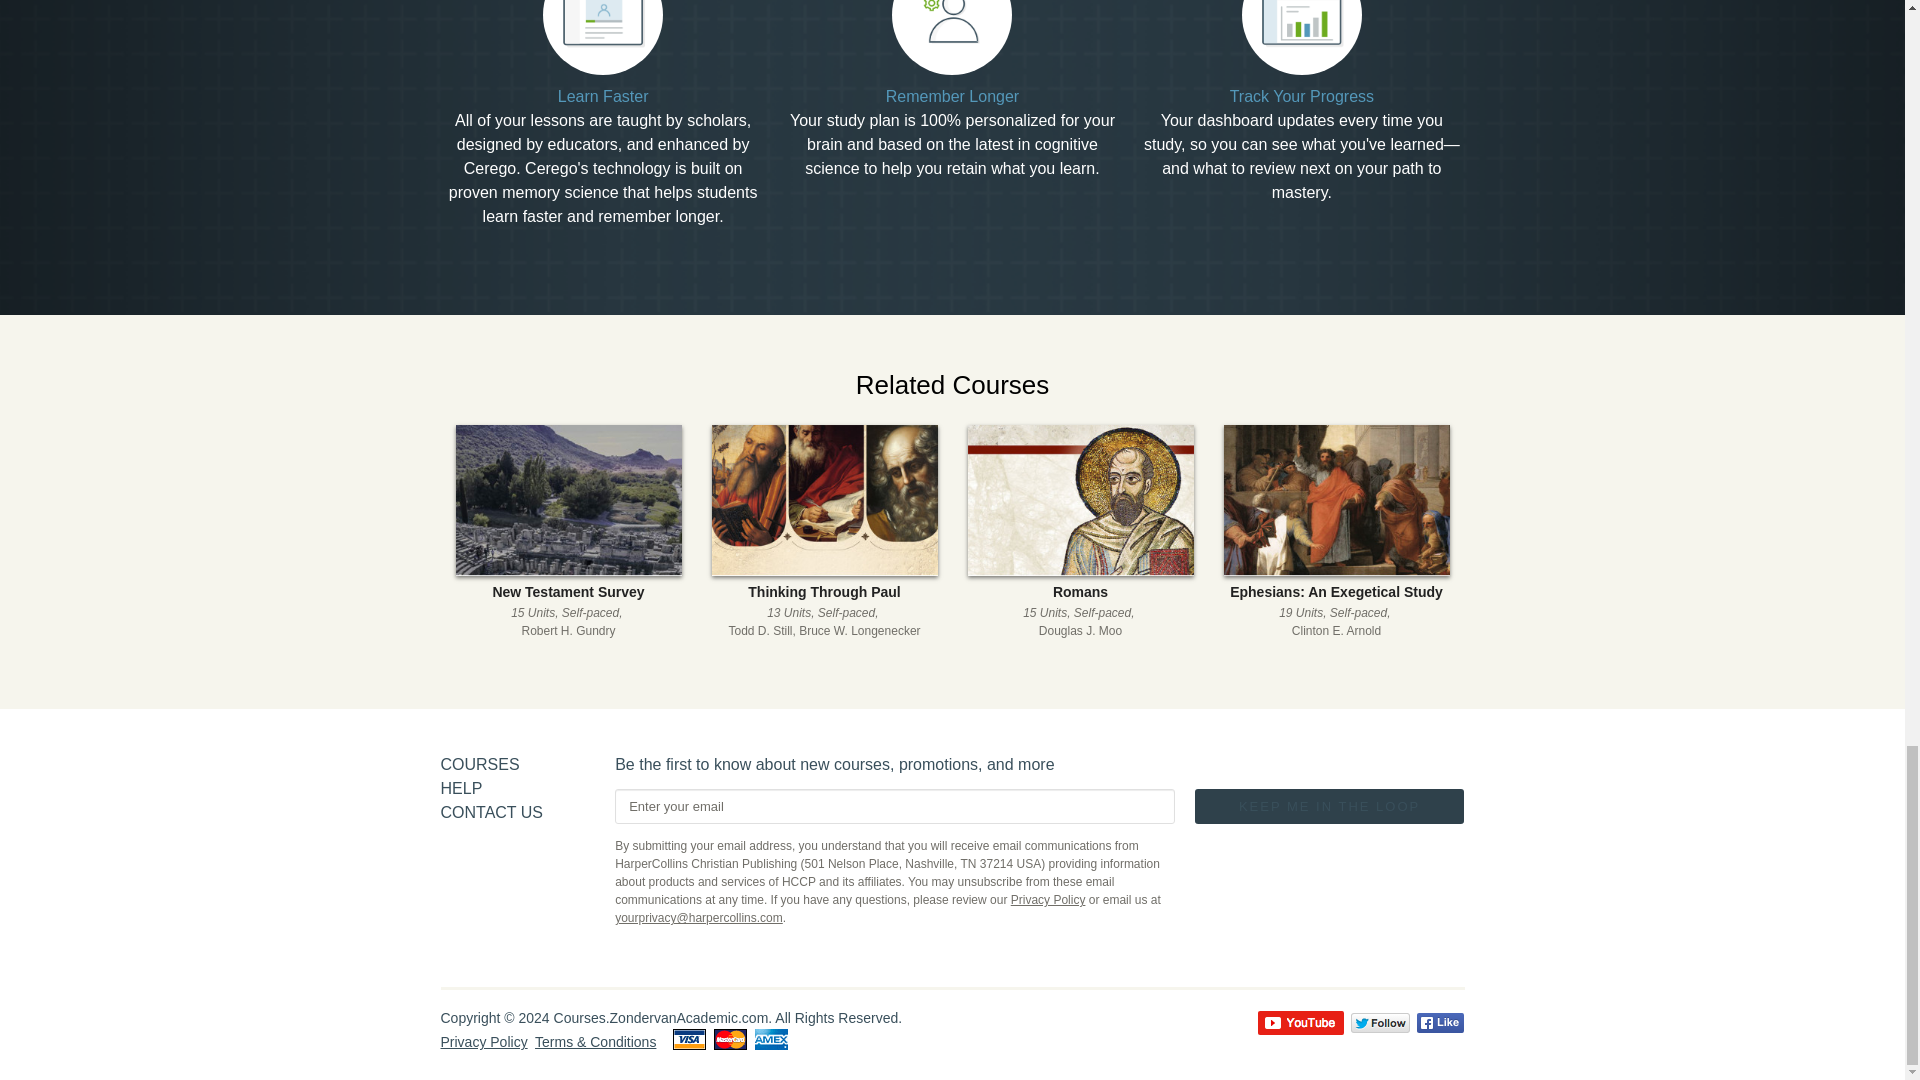 The width and height of the screenshot is (1920, 1080). What do you see at coordinates (1329, 806) in the screenshot?
I see `KEEP ME IN THE LOOP` at bounding box center [1329, 806].